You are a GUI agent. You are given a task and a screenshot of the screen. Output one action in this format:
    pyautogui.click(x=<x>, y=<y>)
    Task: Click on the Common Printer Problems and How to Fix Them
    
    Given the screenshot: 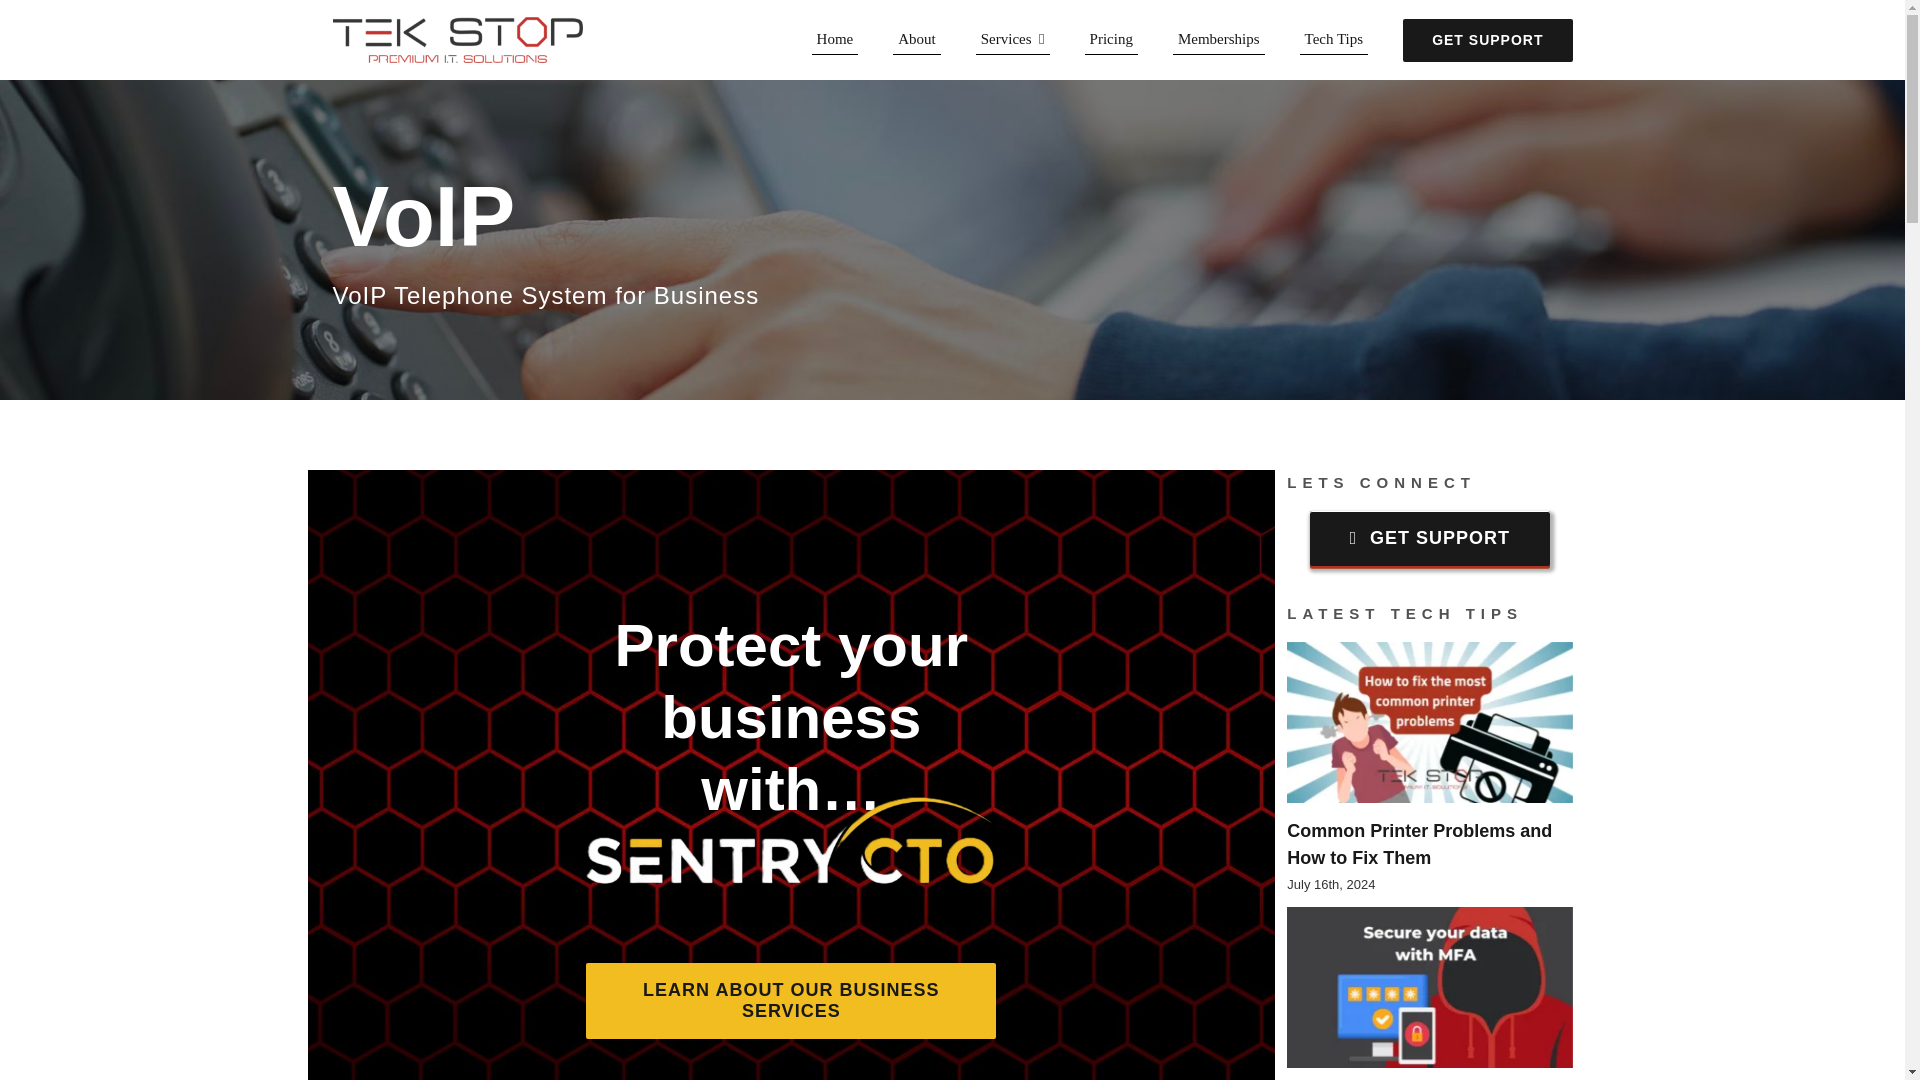 What is the action you would take?
    pyautogui.click(x=1418, y=844)
    